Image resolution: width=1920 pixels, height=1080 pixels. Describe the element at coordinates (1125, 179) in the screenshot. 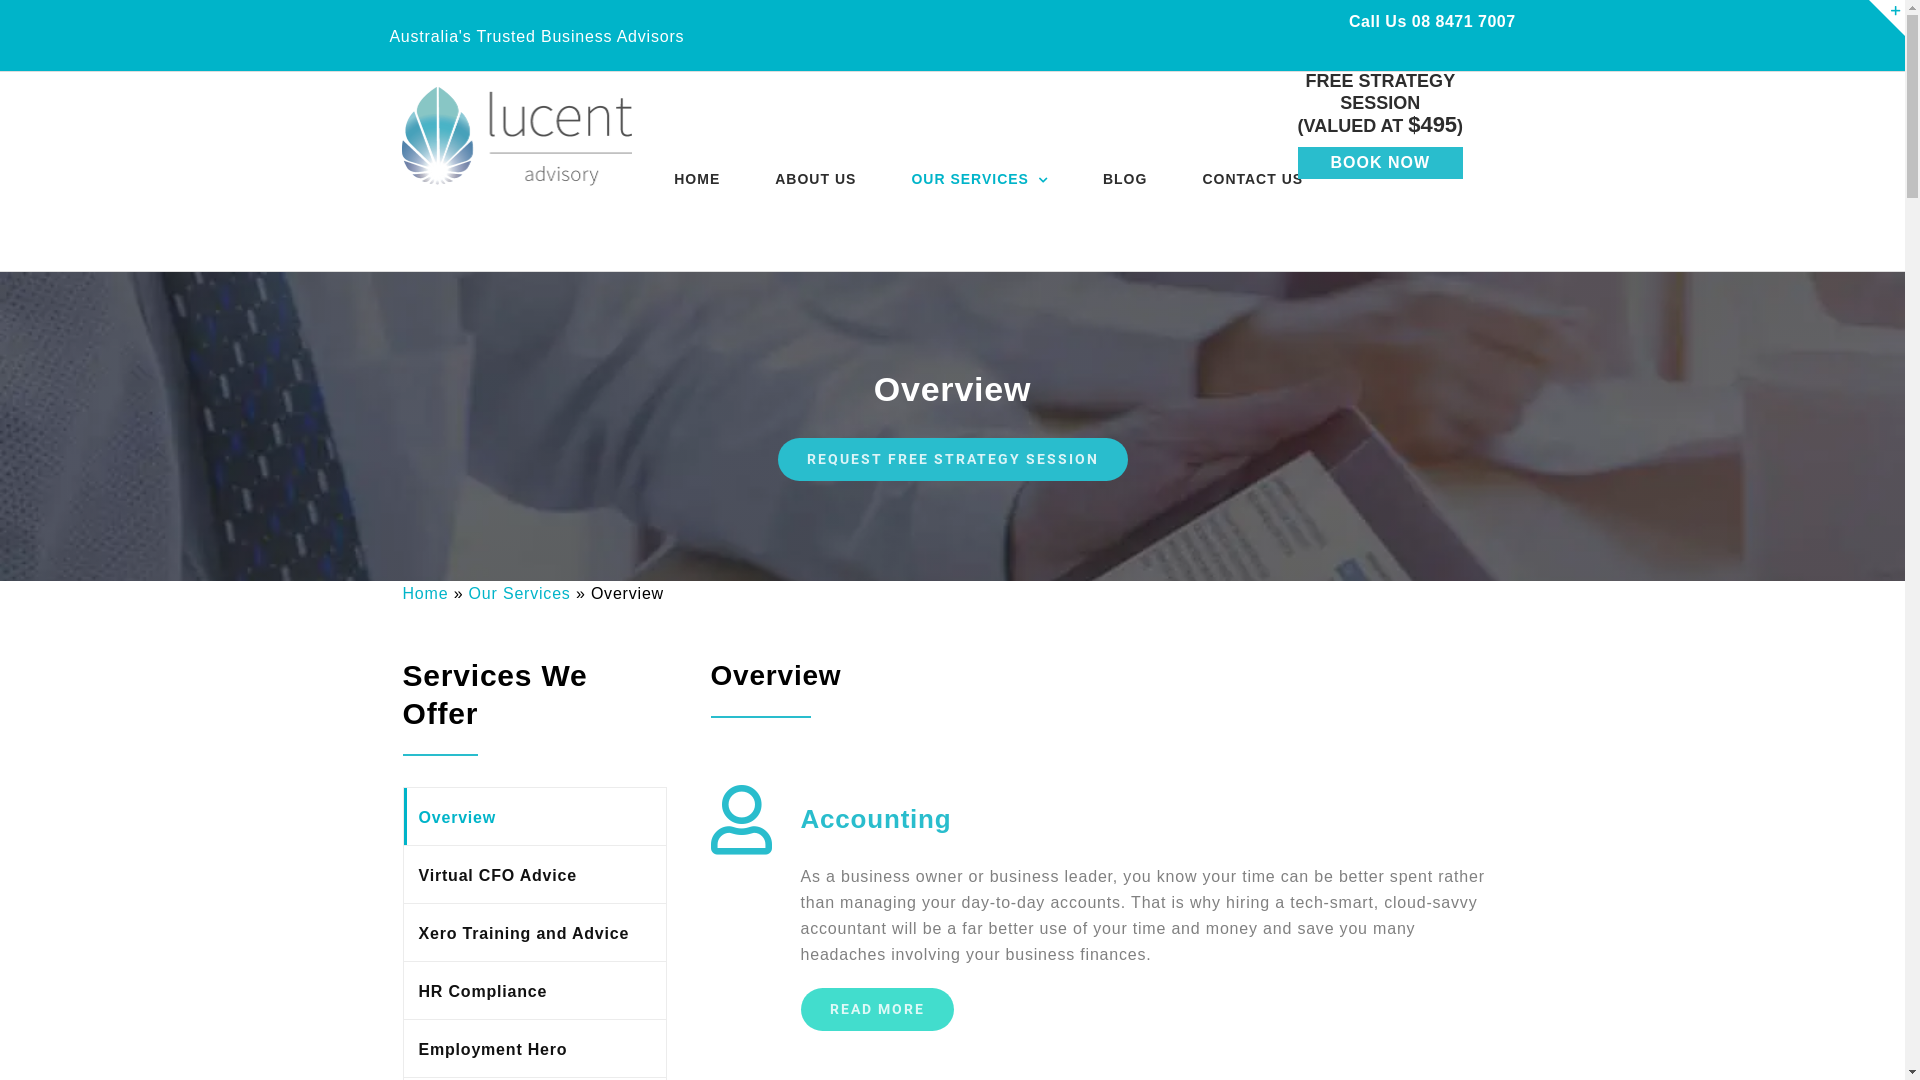

I see `BLOG` at that location.